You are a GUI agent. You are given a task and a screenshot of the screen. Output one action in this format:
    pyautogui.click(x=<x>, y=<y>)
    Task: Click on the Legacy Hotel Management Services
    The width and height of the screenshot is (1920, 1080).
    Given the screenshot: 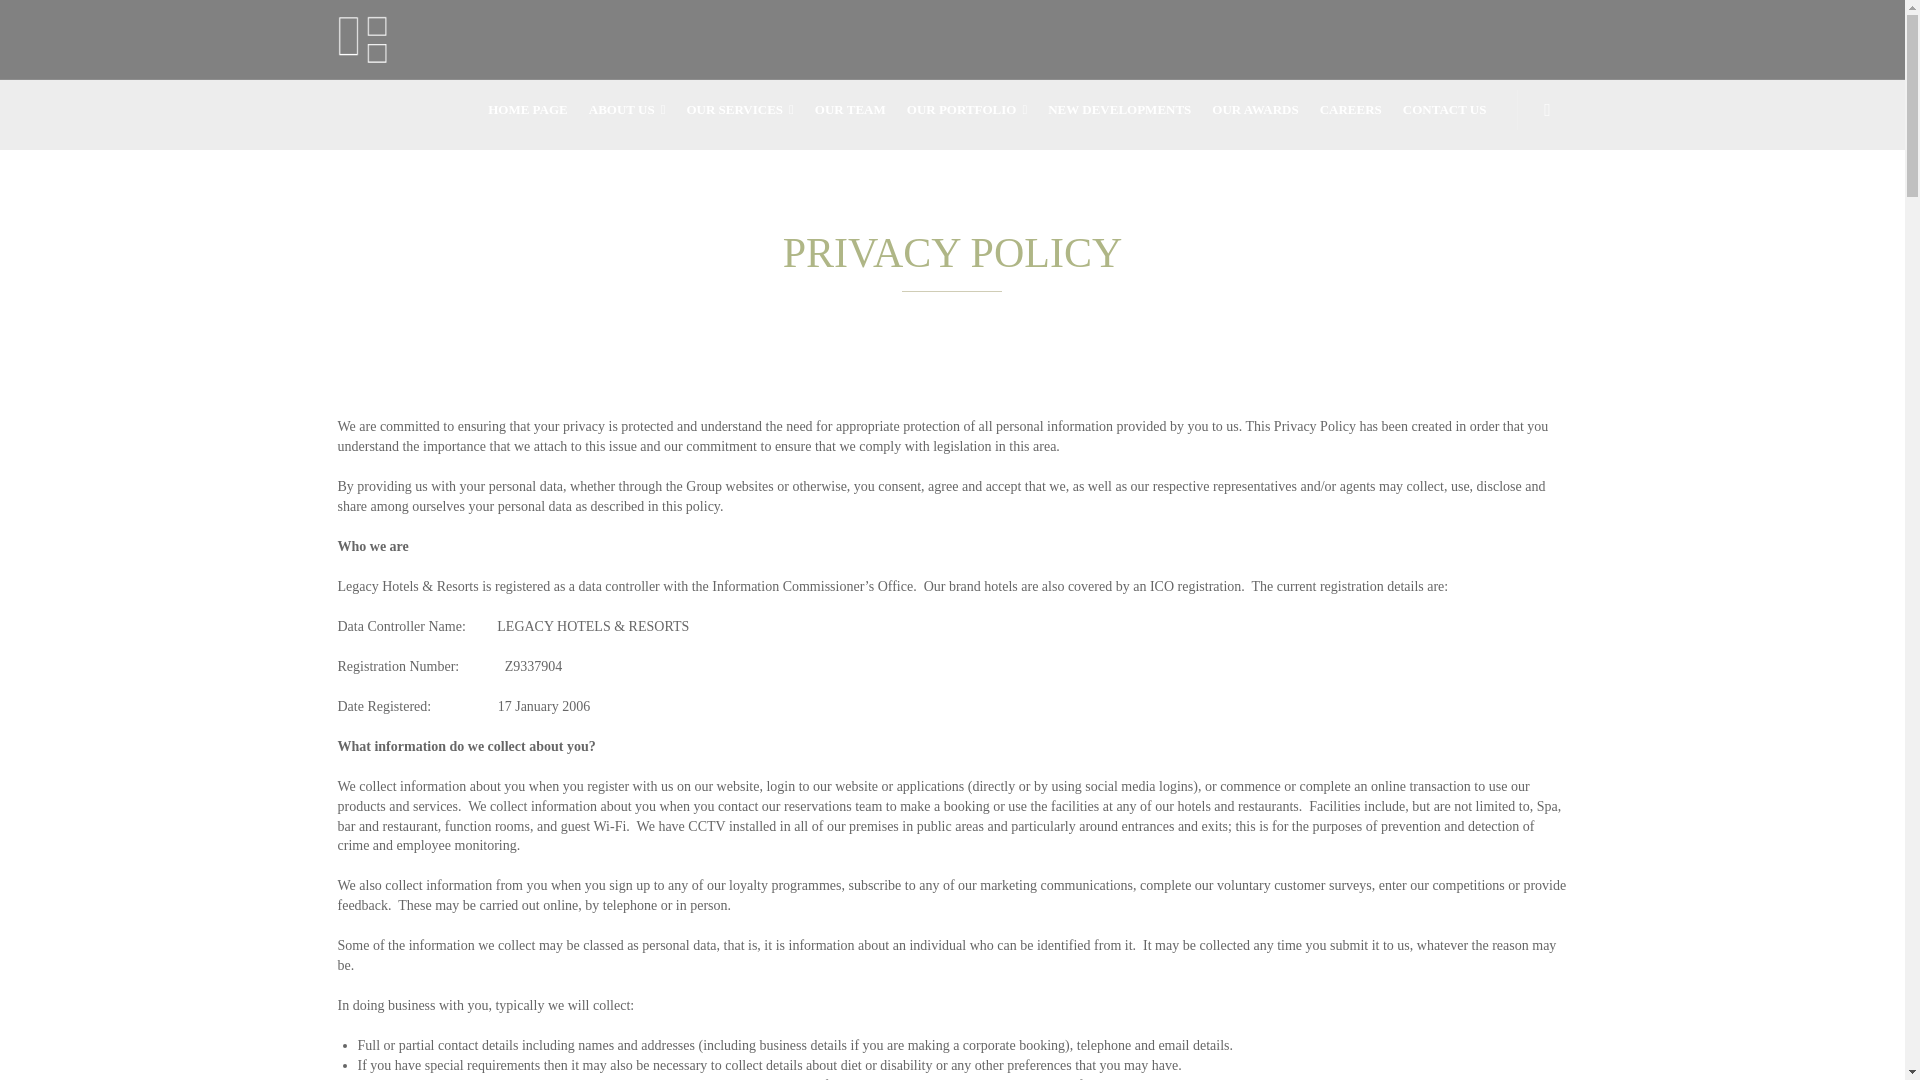 What is the action you would take?
    pyautogui.click(x=362, y=38)
    